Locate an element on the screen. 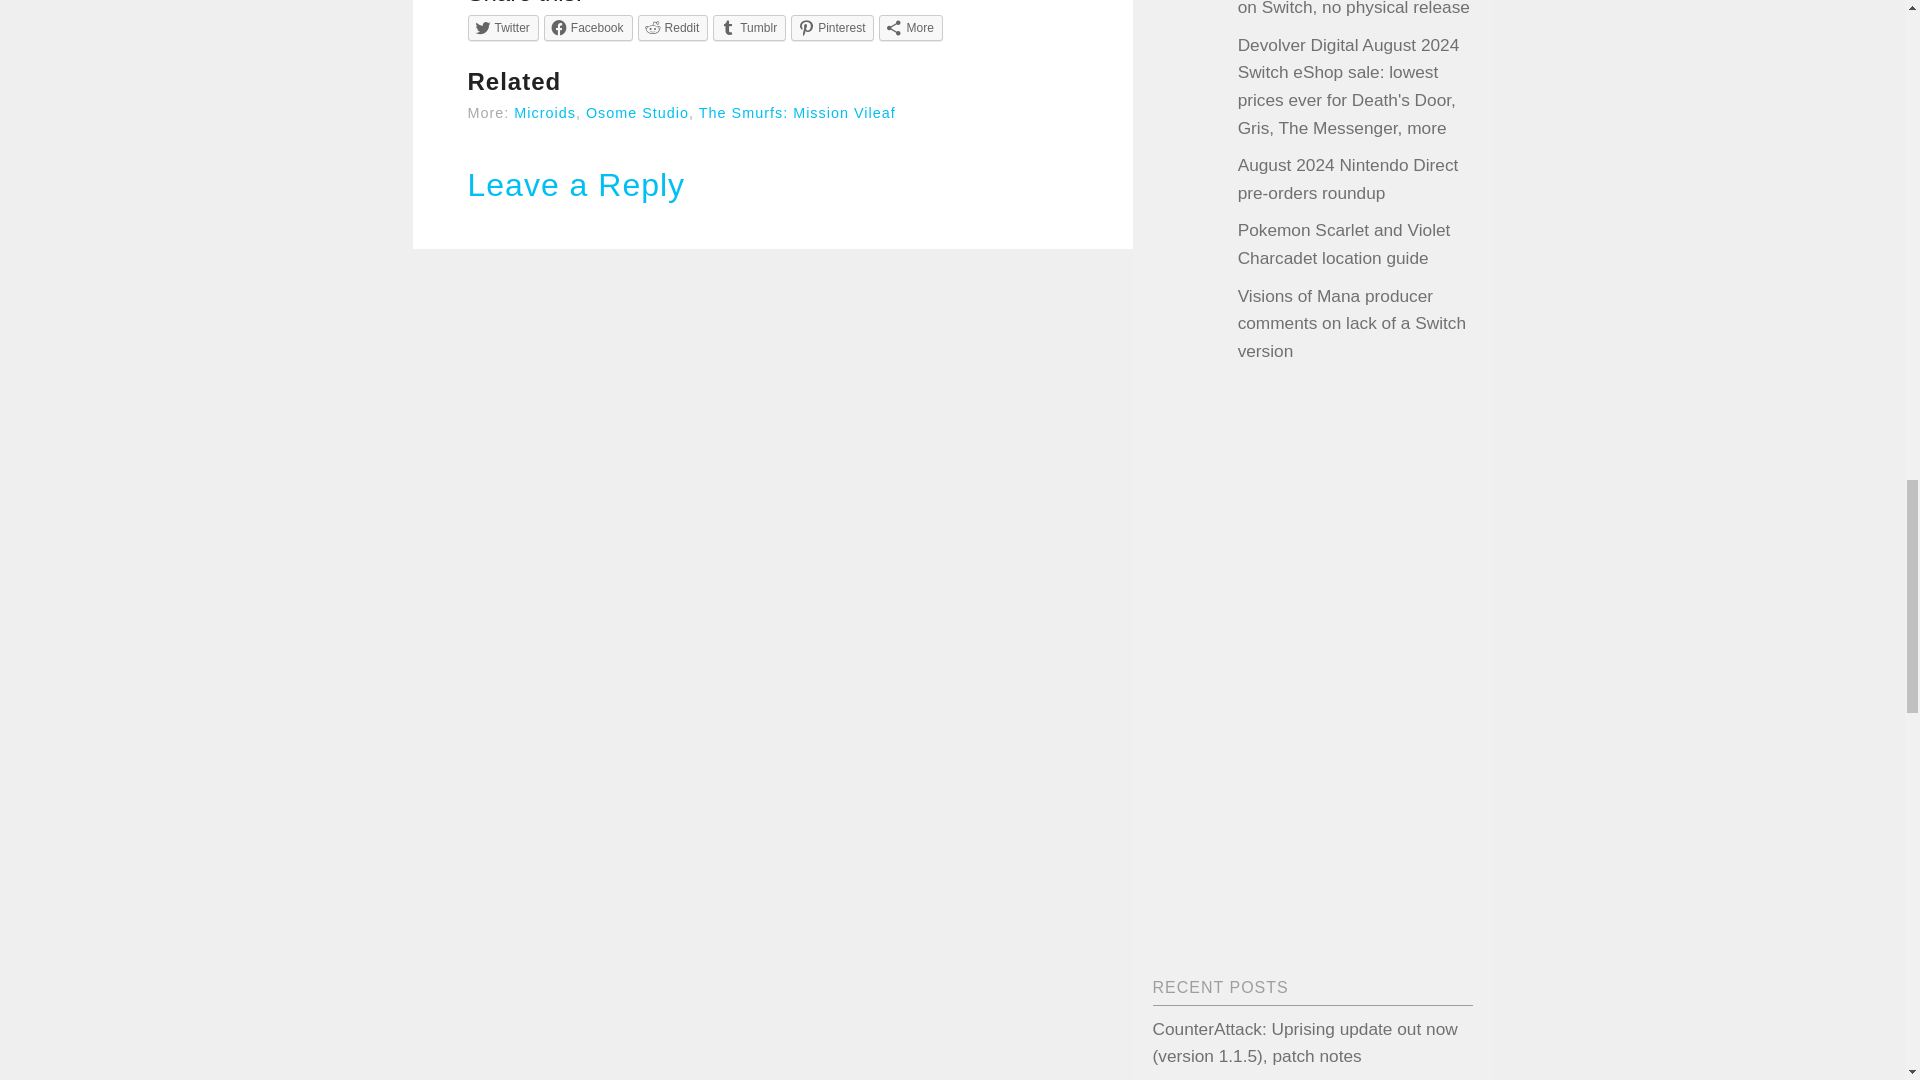 This screenshot has height=1080, width=1920. Facebook is located at coordinates (588, 28).